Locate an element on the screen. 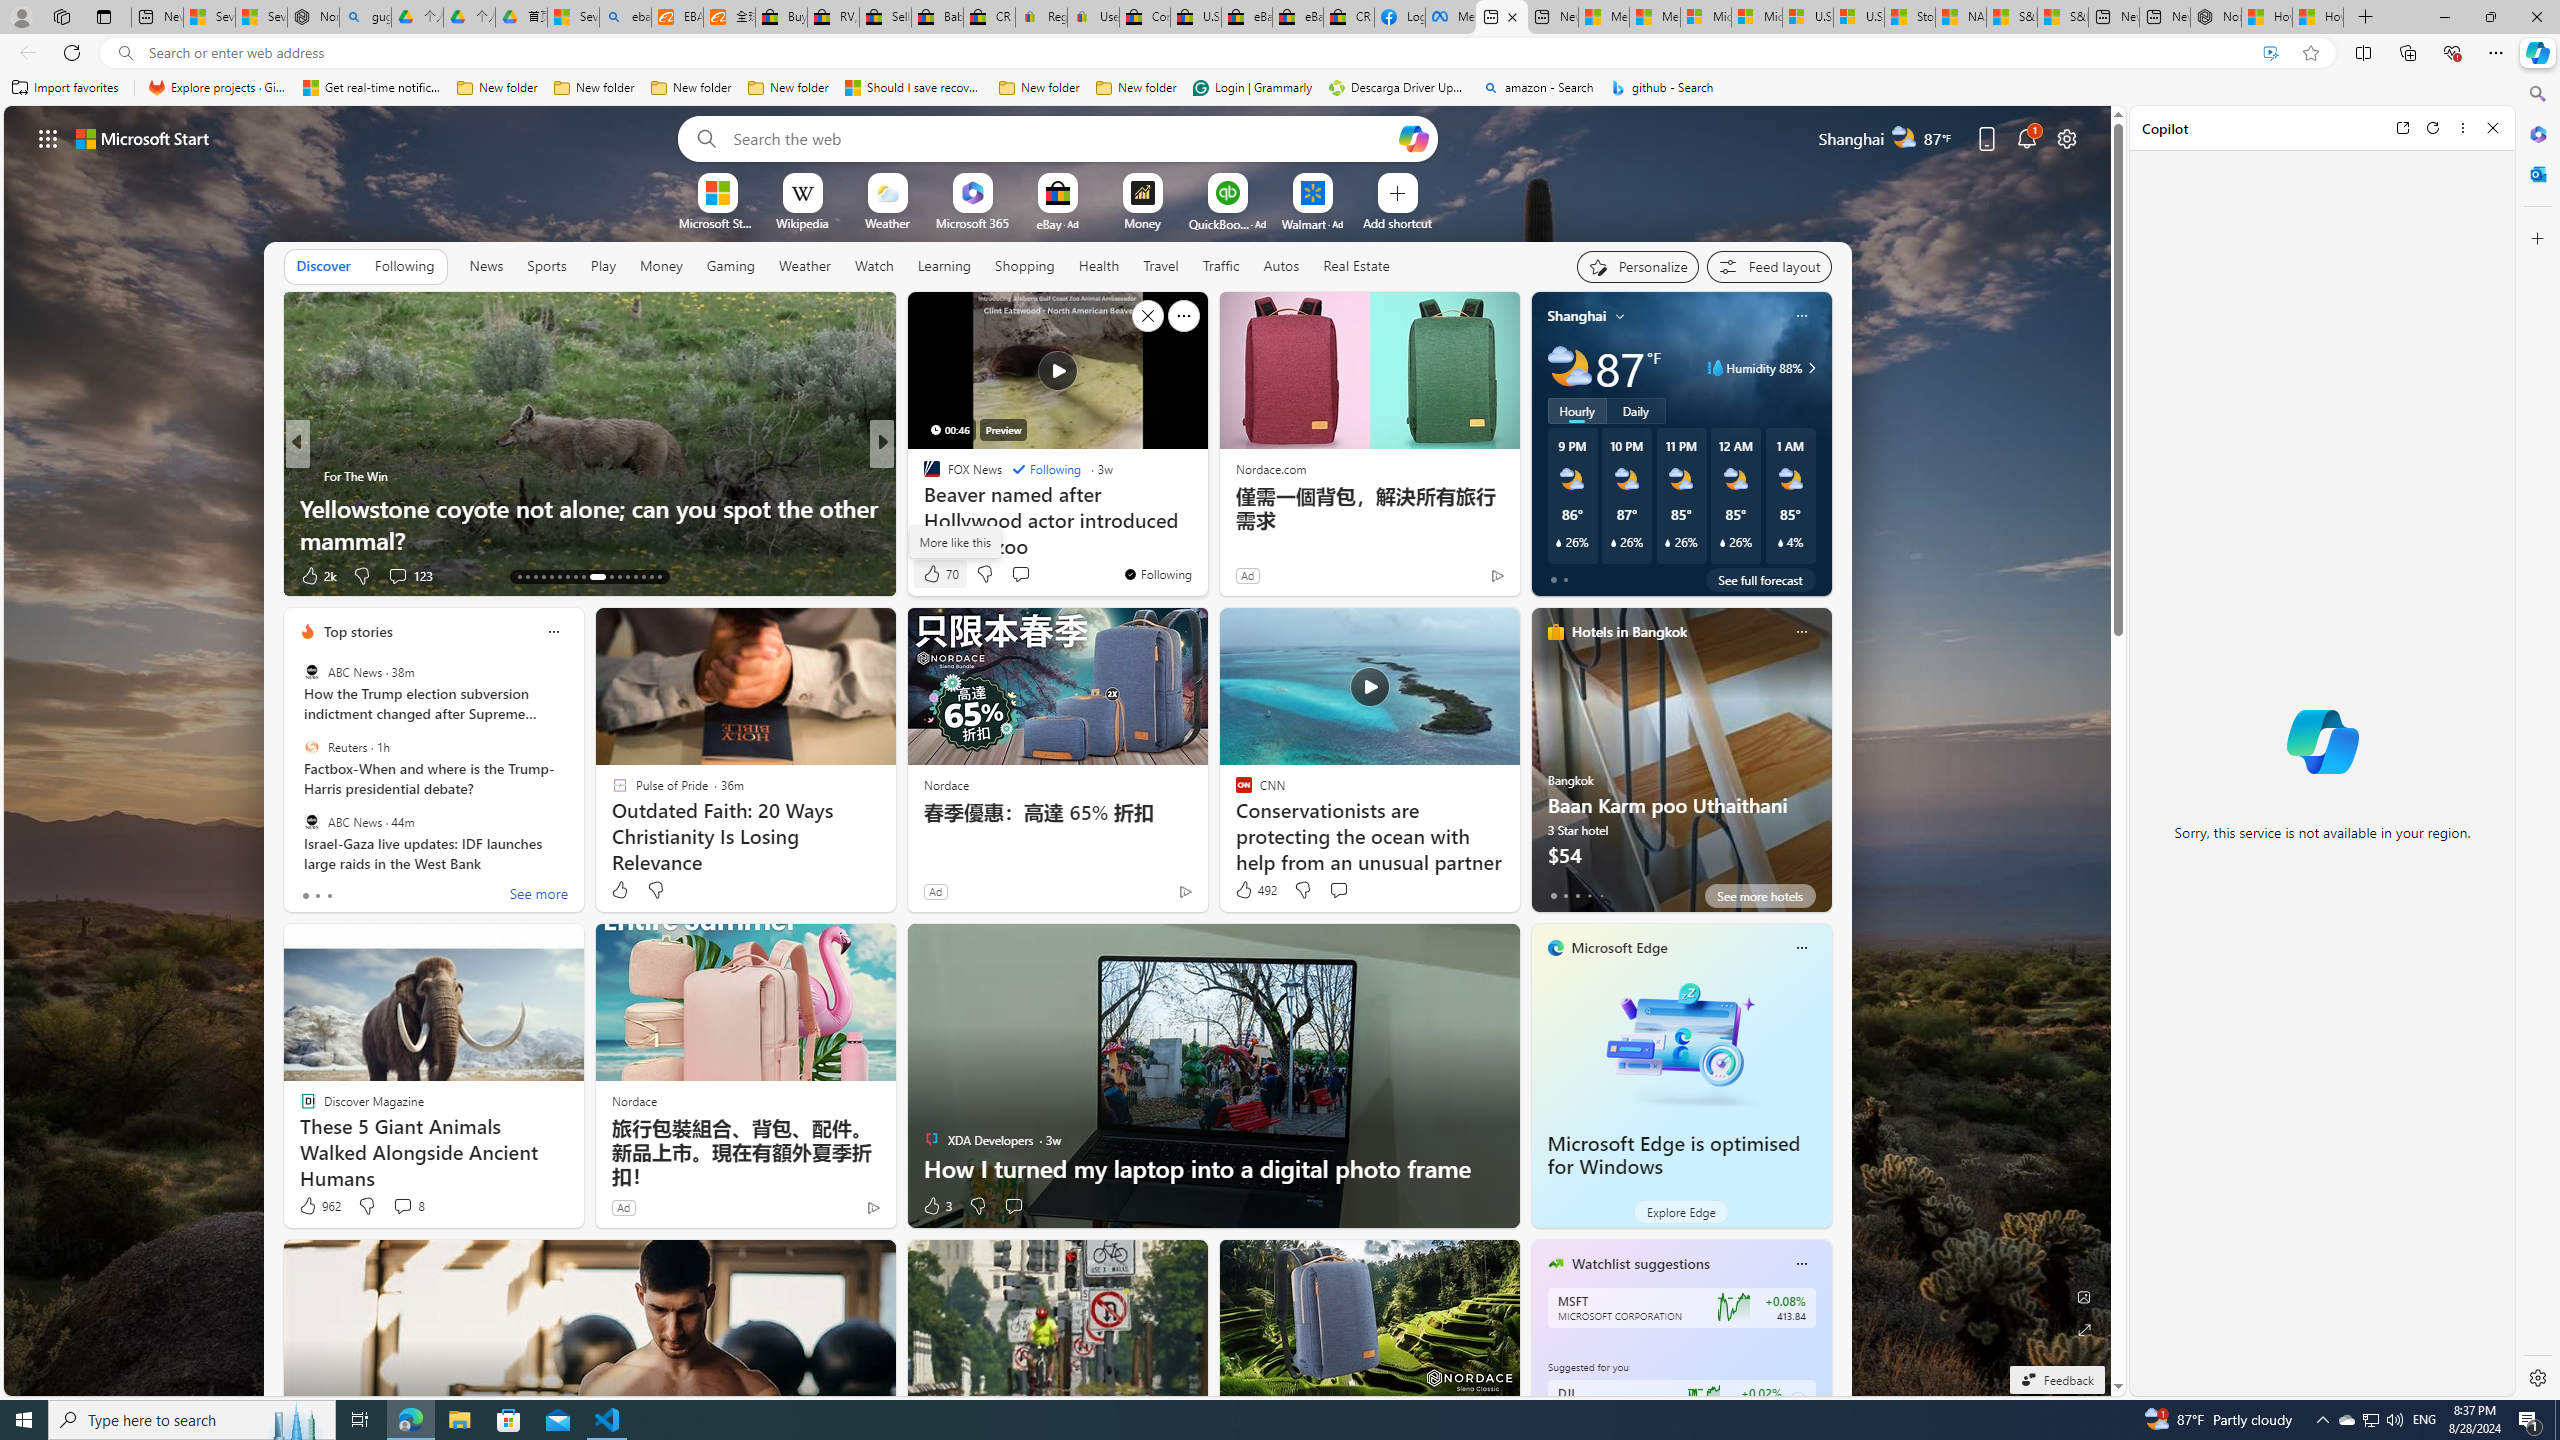  Shopping is located at coordinates (1025, 265).